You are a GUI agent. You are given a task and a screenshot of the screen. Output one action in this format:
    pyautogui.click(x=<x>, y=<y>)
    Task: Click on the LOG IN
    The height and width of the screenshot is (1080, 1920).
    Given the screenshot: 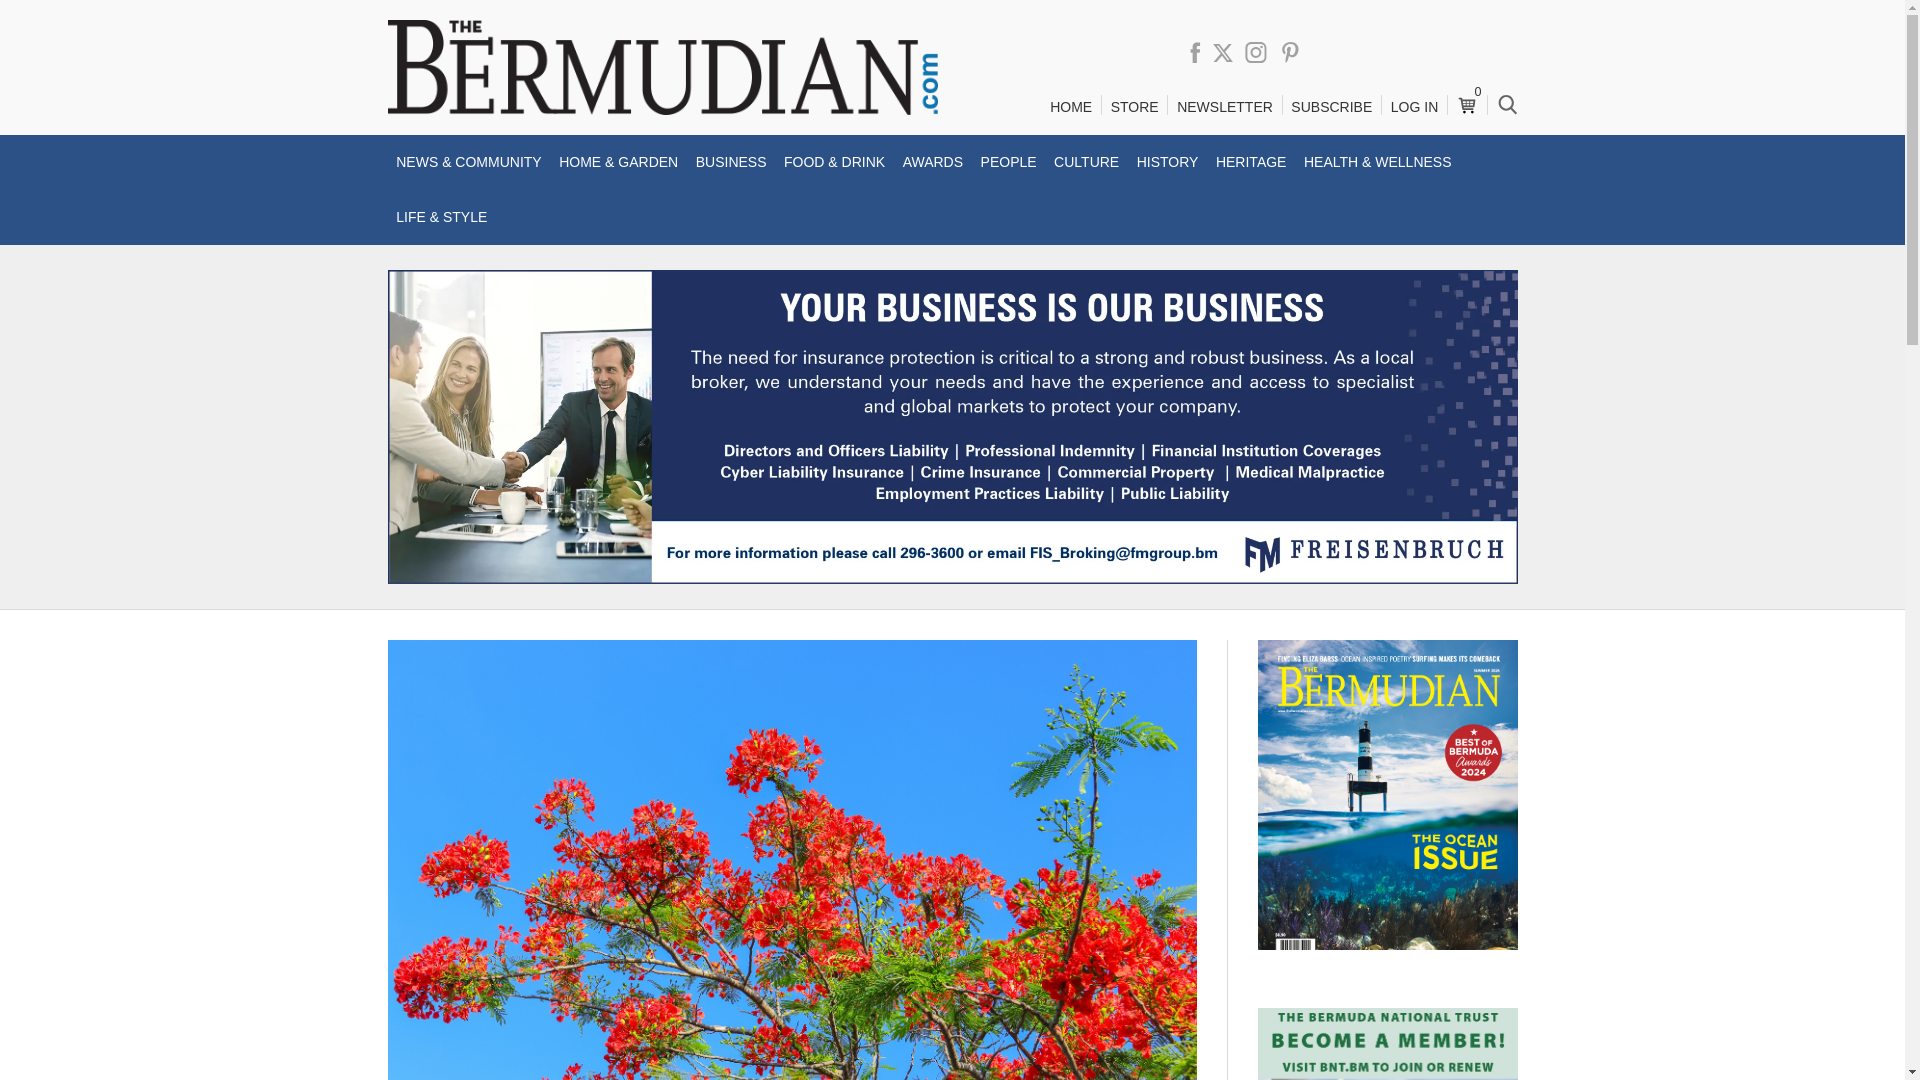 What is the action you would take?
    pyautogui.click(x=1414, y=107)
    